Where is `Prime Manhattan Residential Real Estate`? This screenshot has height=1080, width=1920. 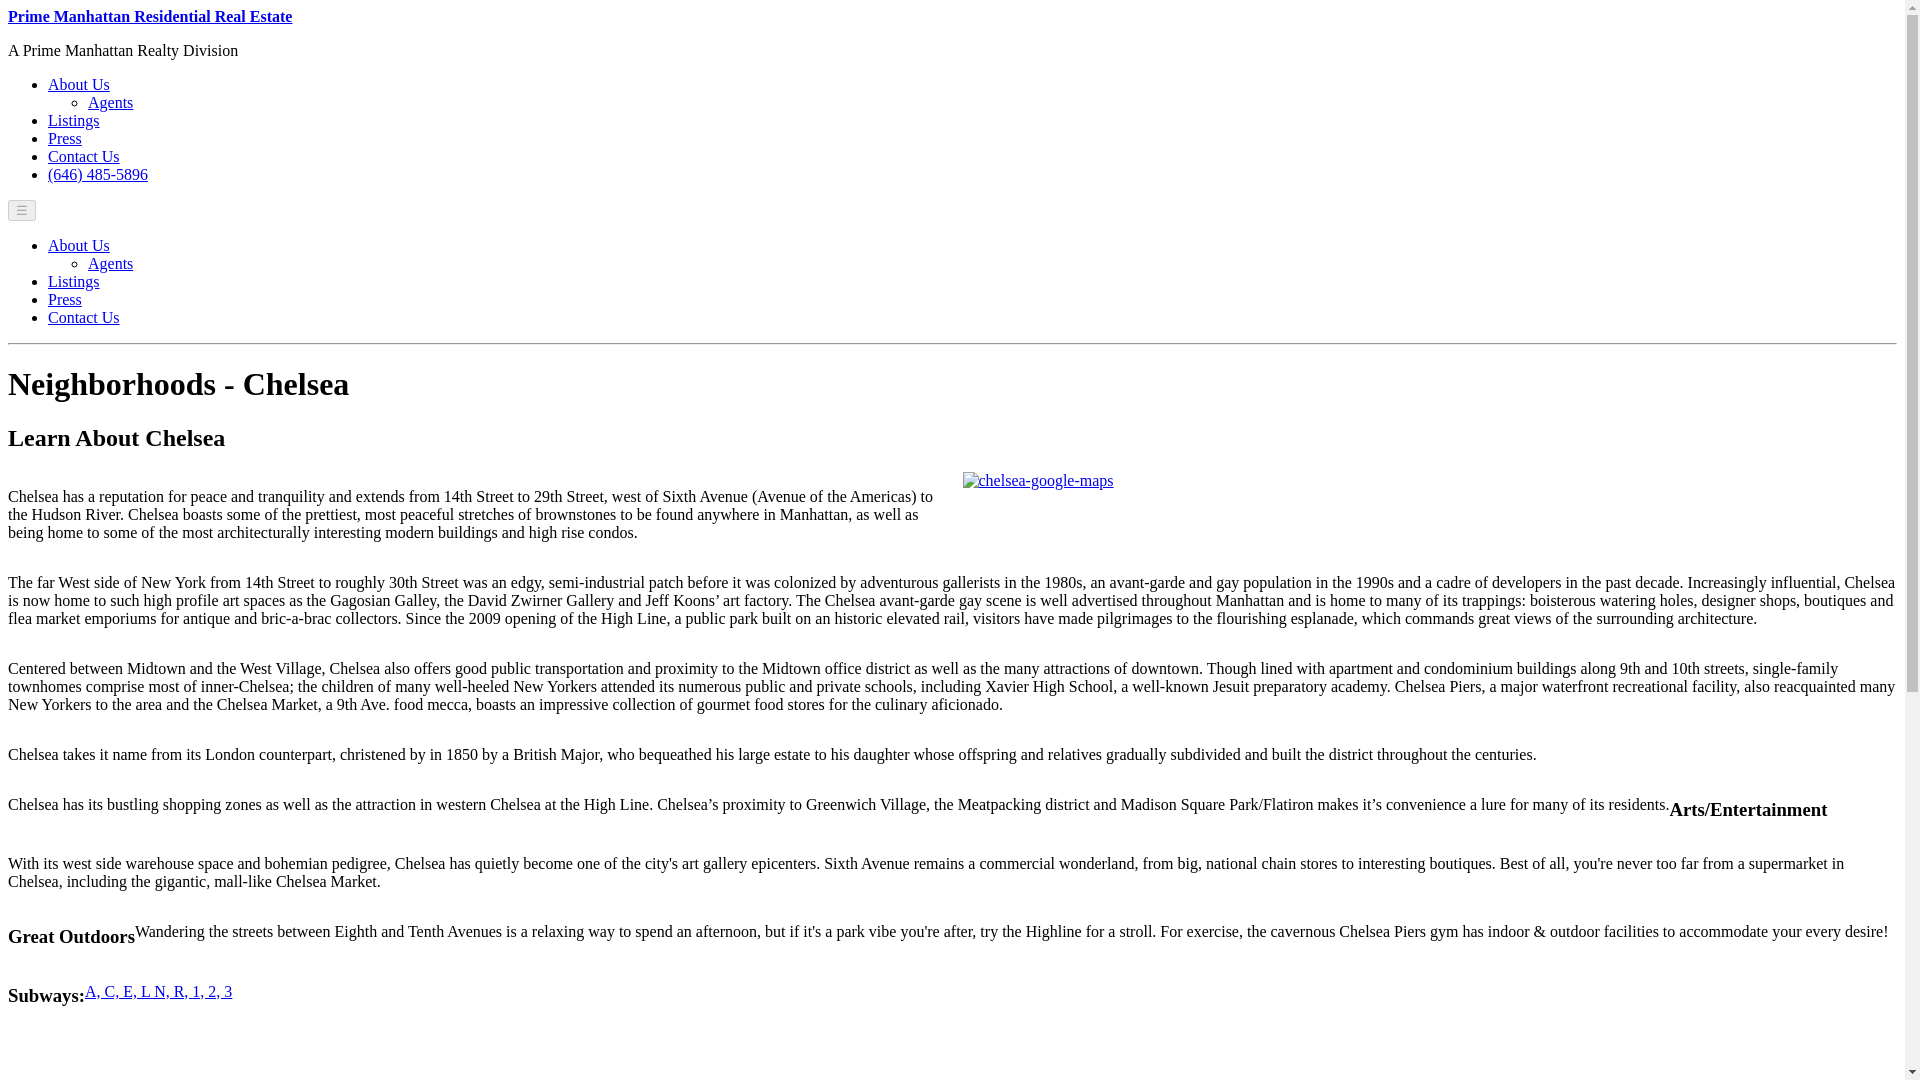 Prime Manhattan Residential Real Estate is located at coordinates (149, 16).